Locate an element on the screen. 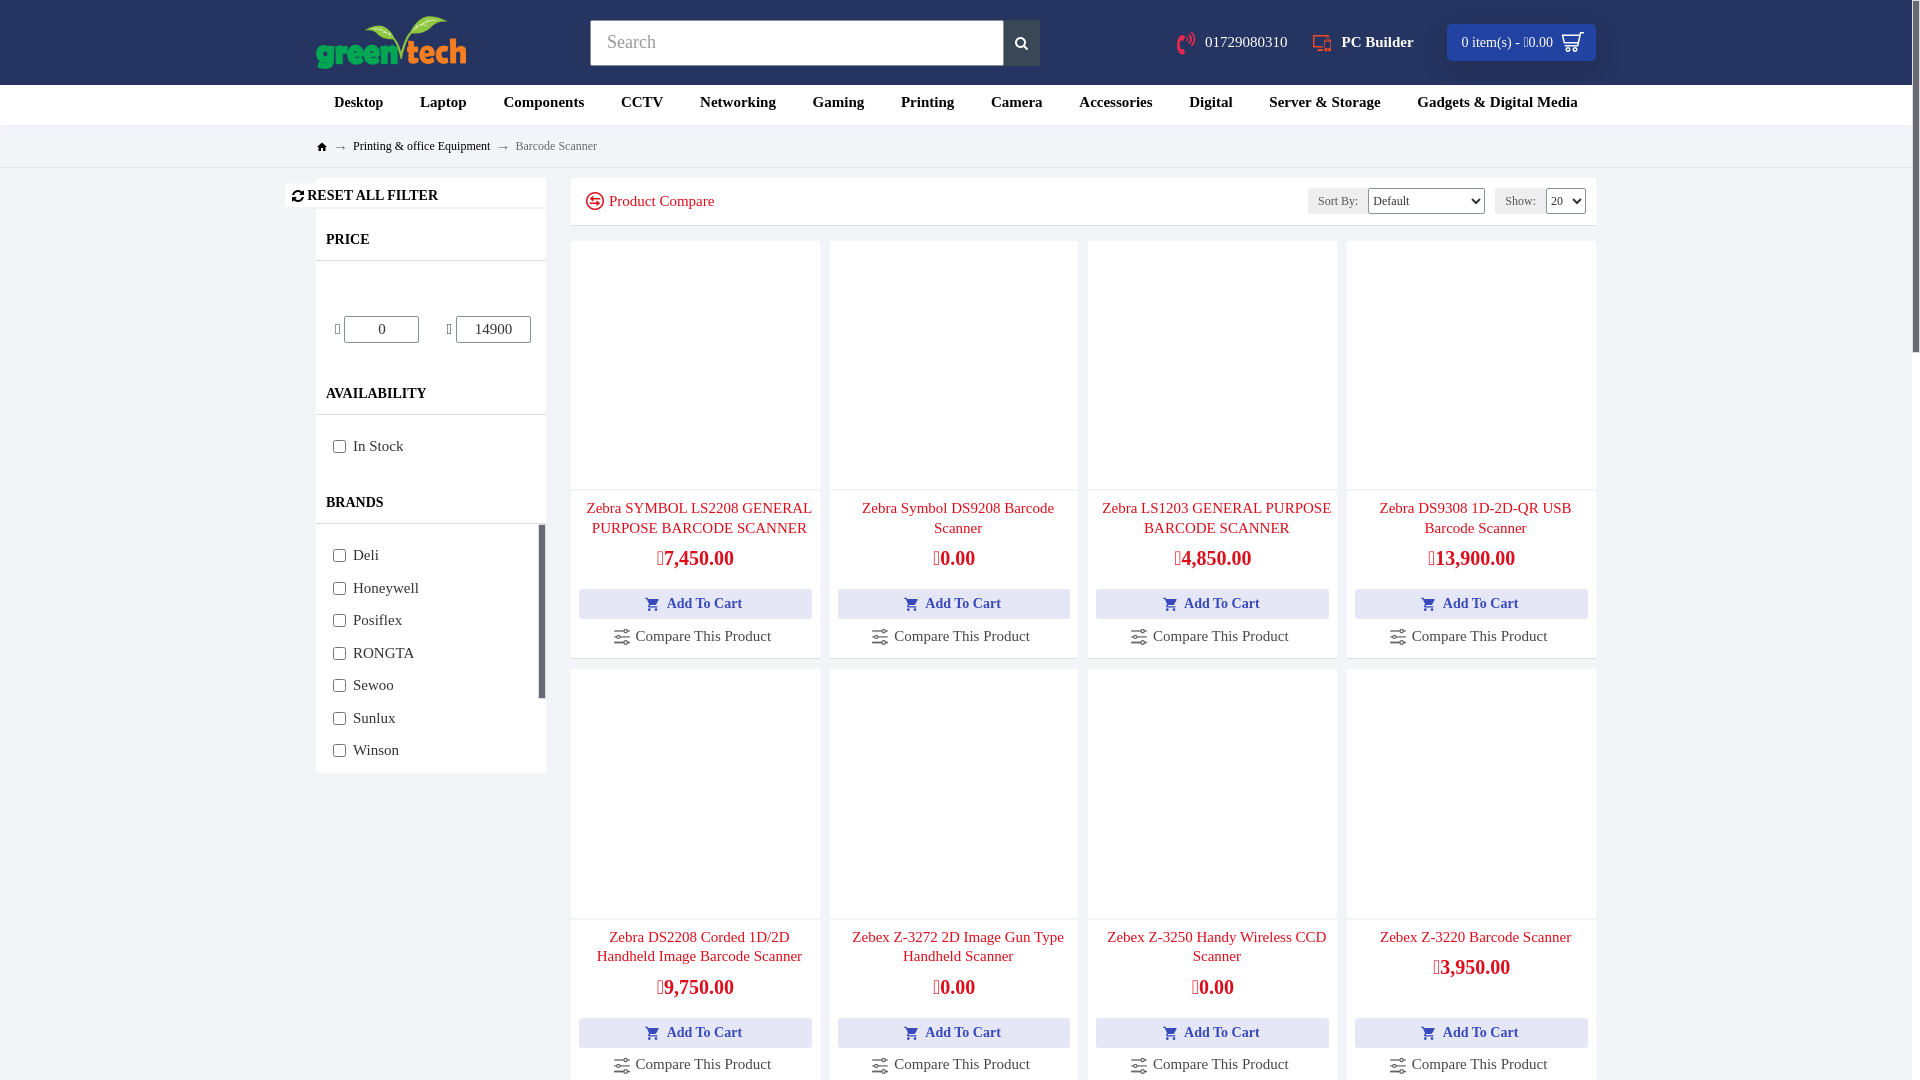  Zebra Symbol DS9208 Barcode Scanner is located at coordinates (958, 518).